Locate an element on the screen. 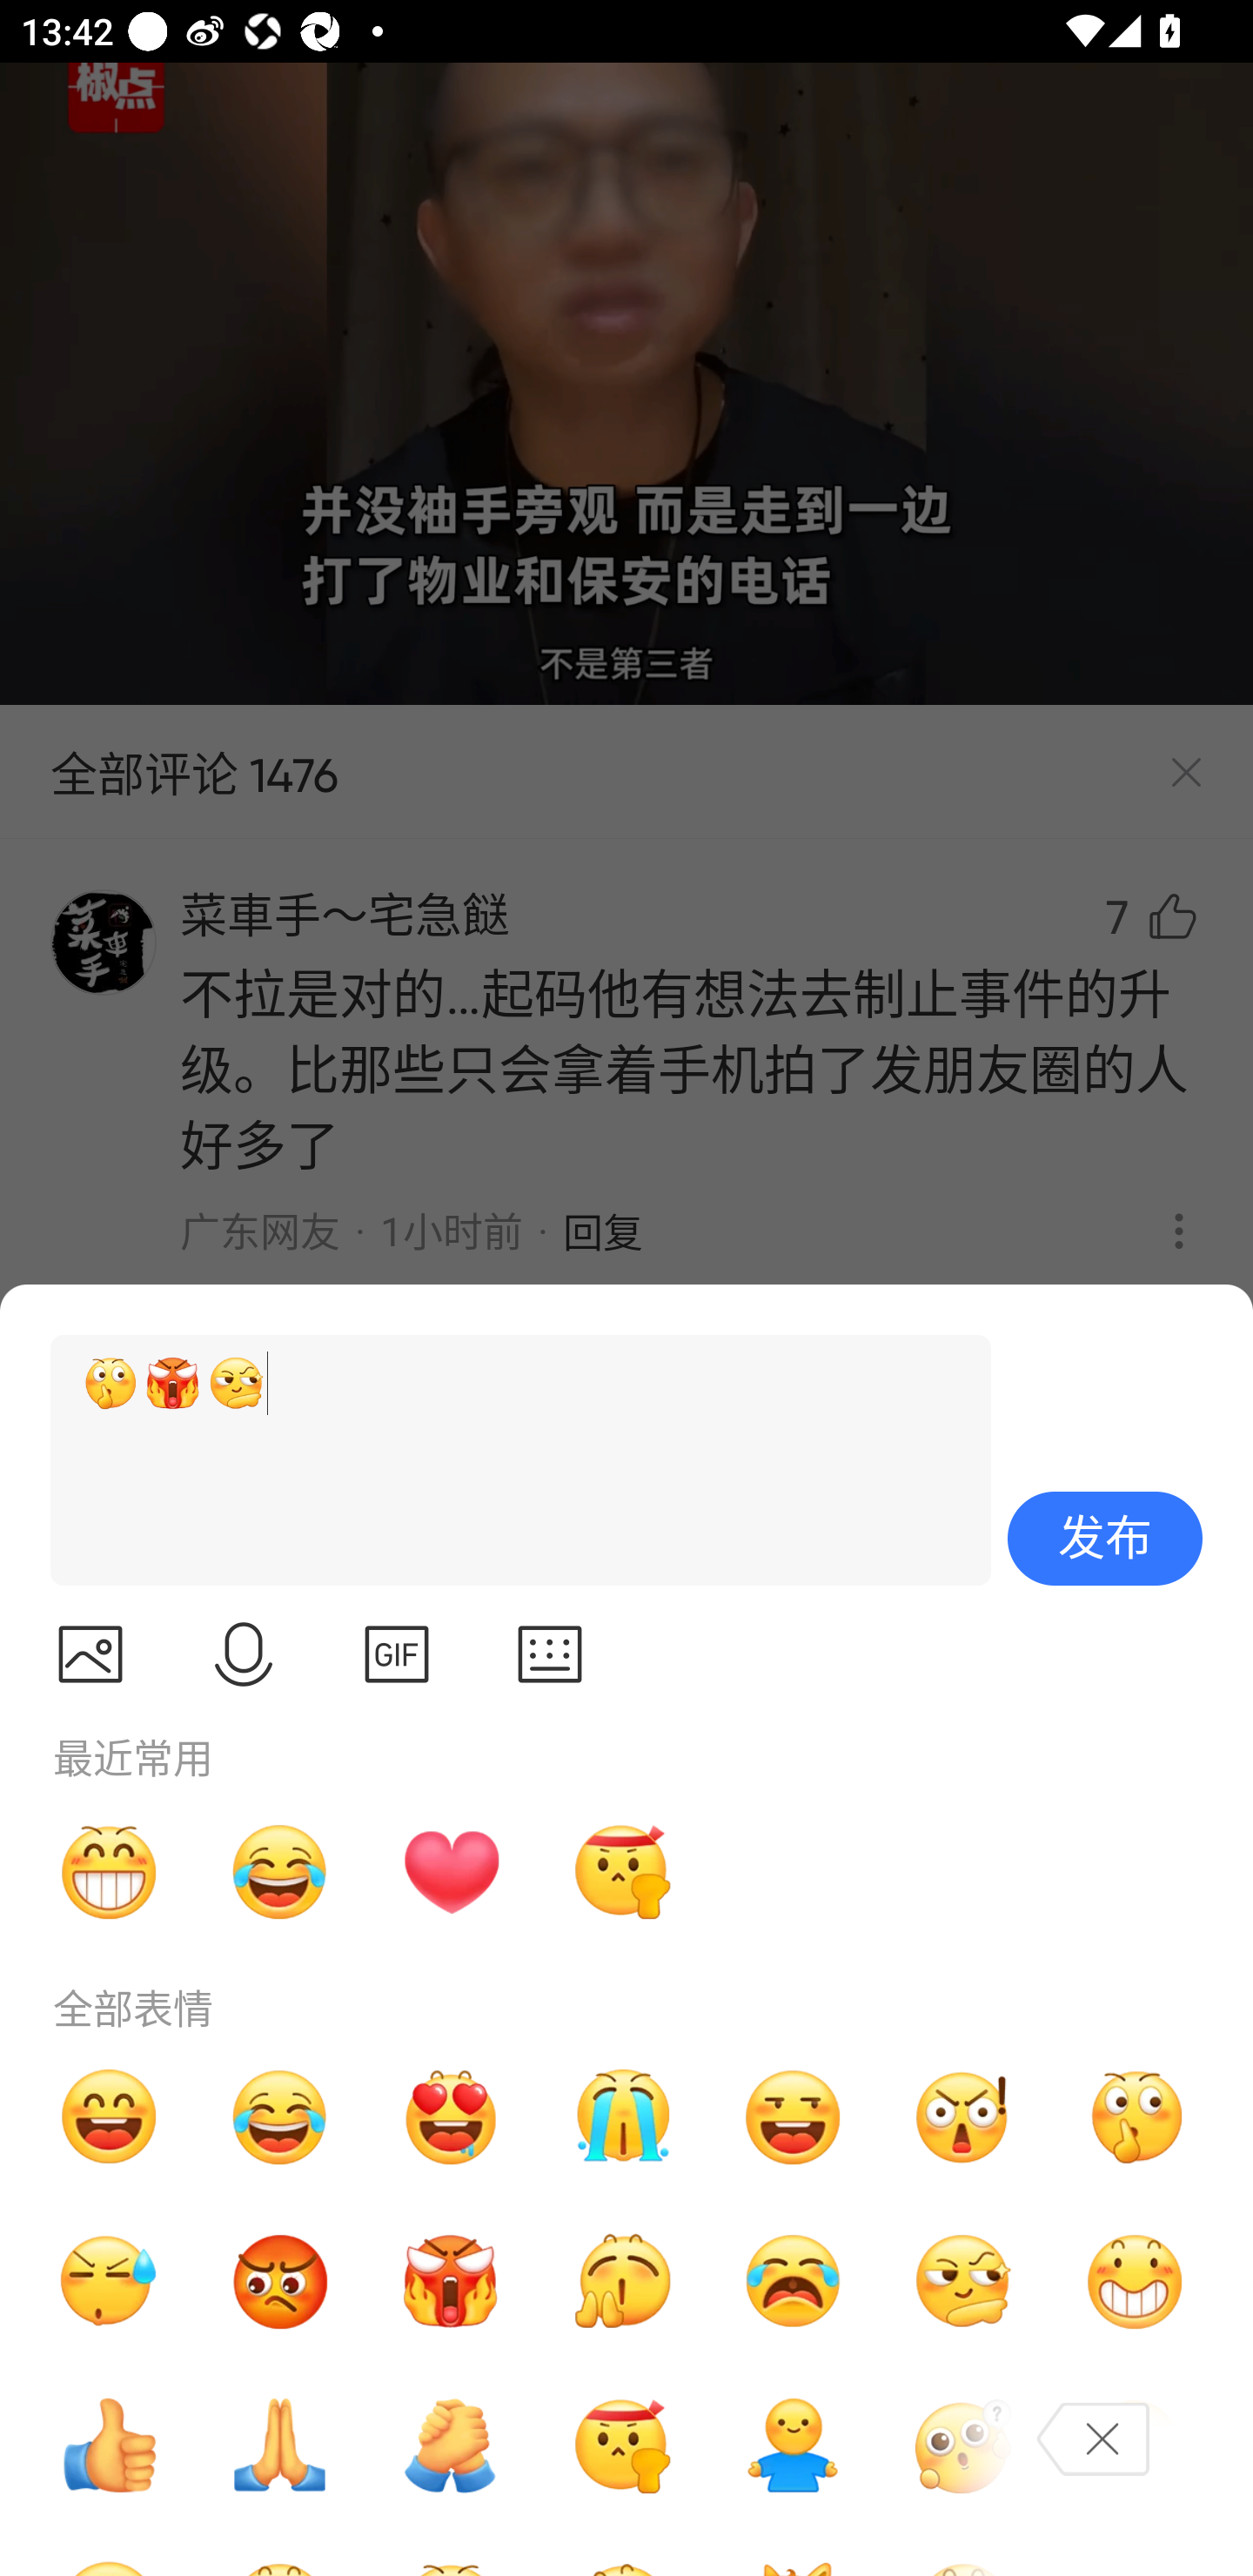 Image resolution: width=1253 pixels, height=2576 pixels. 喜欢 is located at coordinates (451, 2116).